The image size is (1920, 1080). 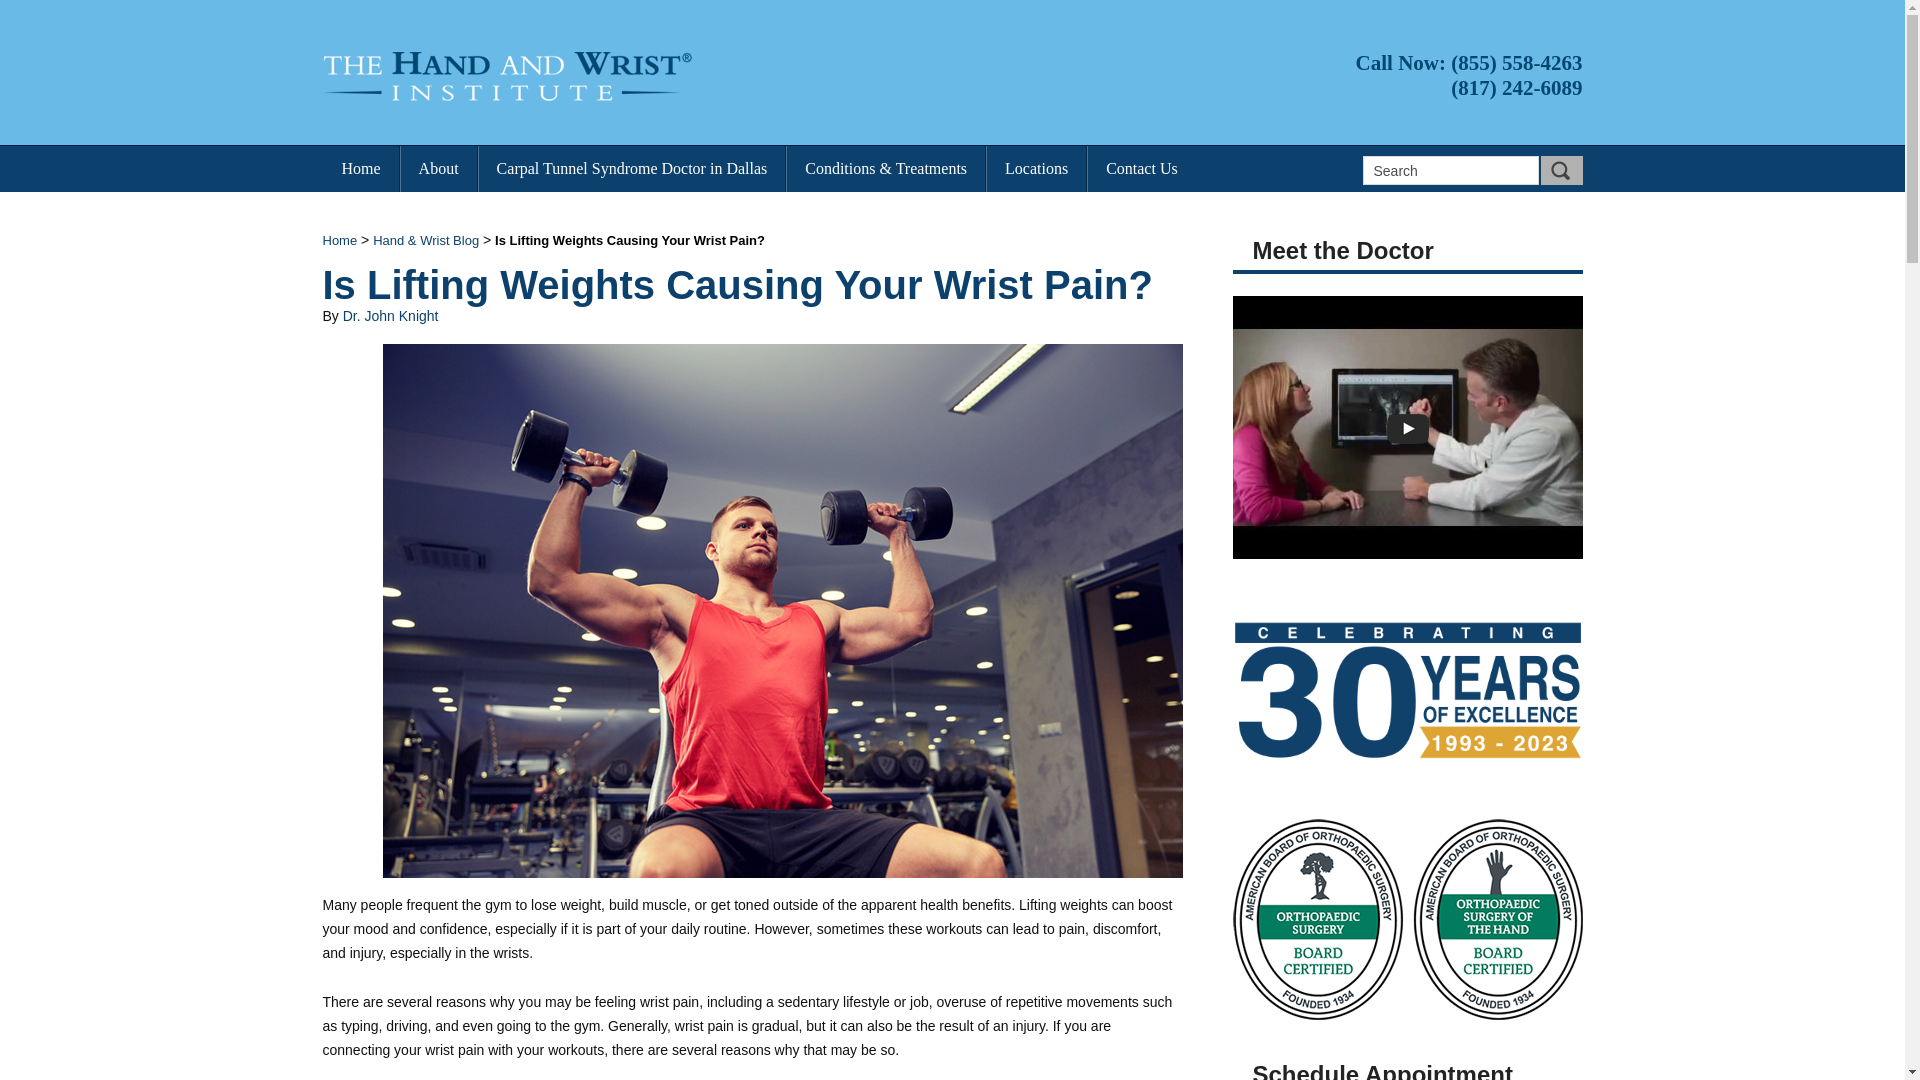 What do you see at coordinates (360, 168) in the screenshot?
I see `Home` at bounding box center [360, 168].